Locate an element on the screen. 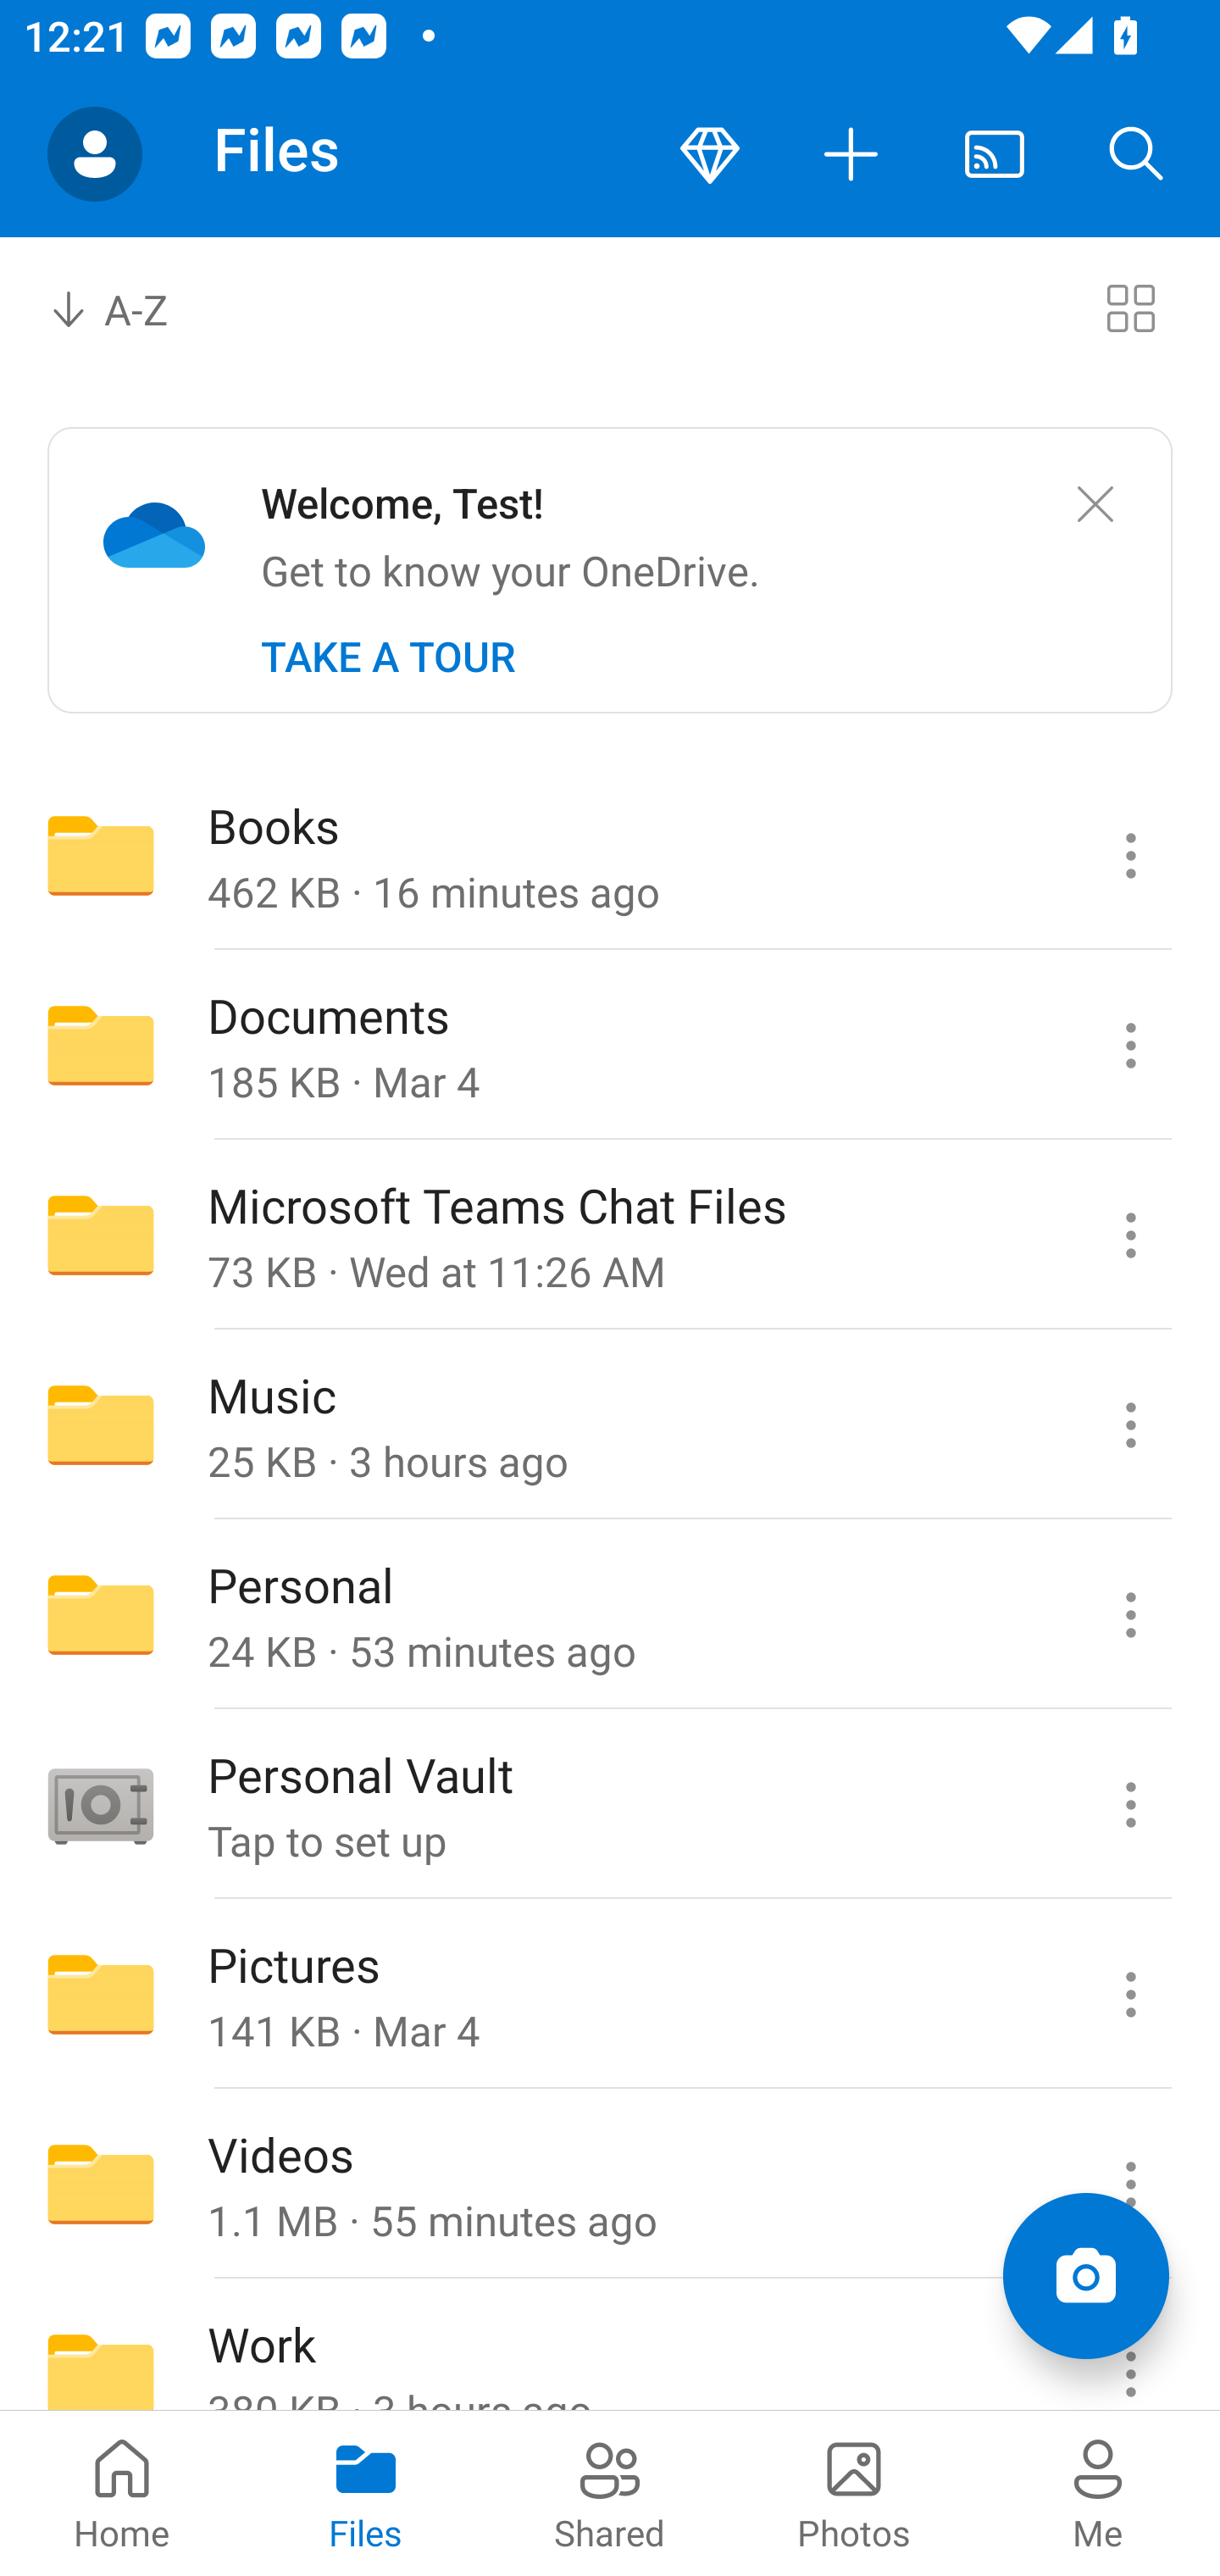  Personal Vault commands is located at coordinates (1130, 1805).